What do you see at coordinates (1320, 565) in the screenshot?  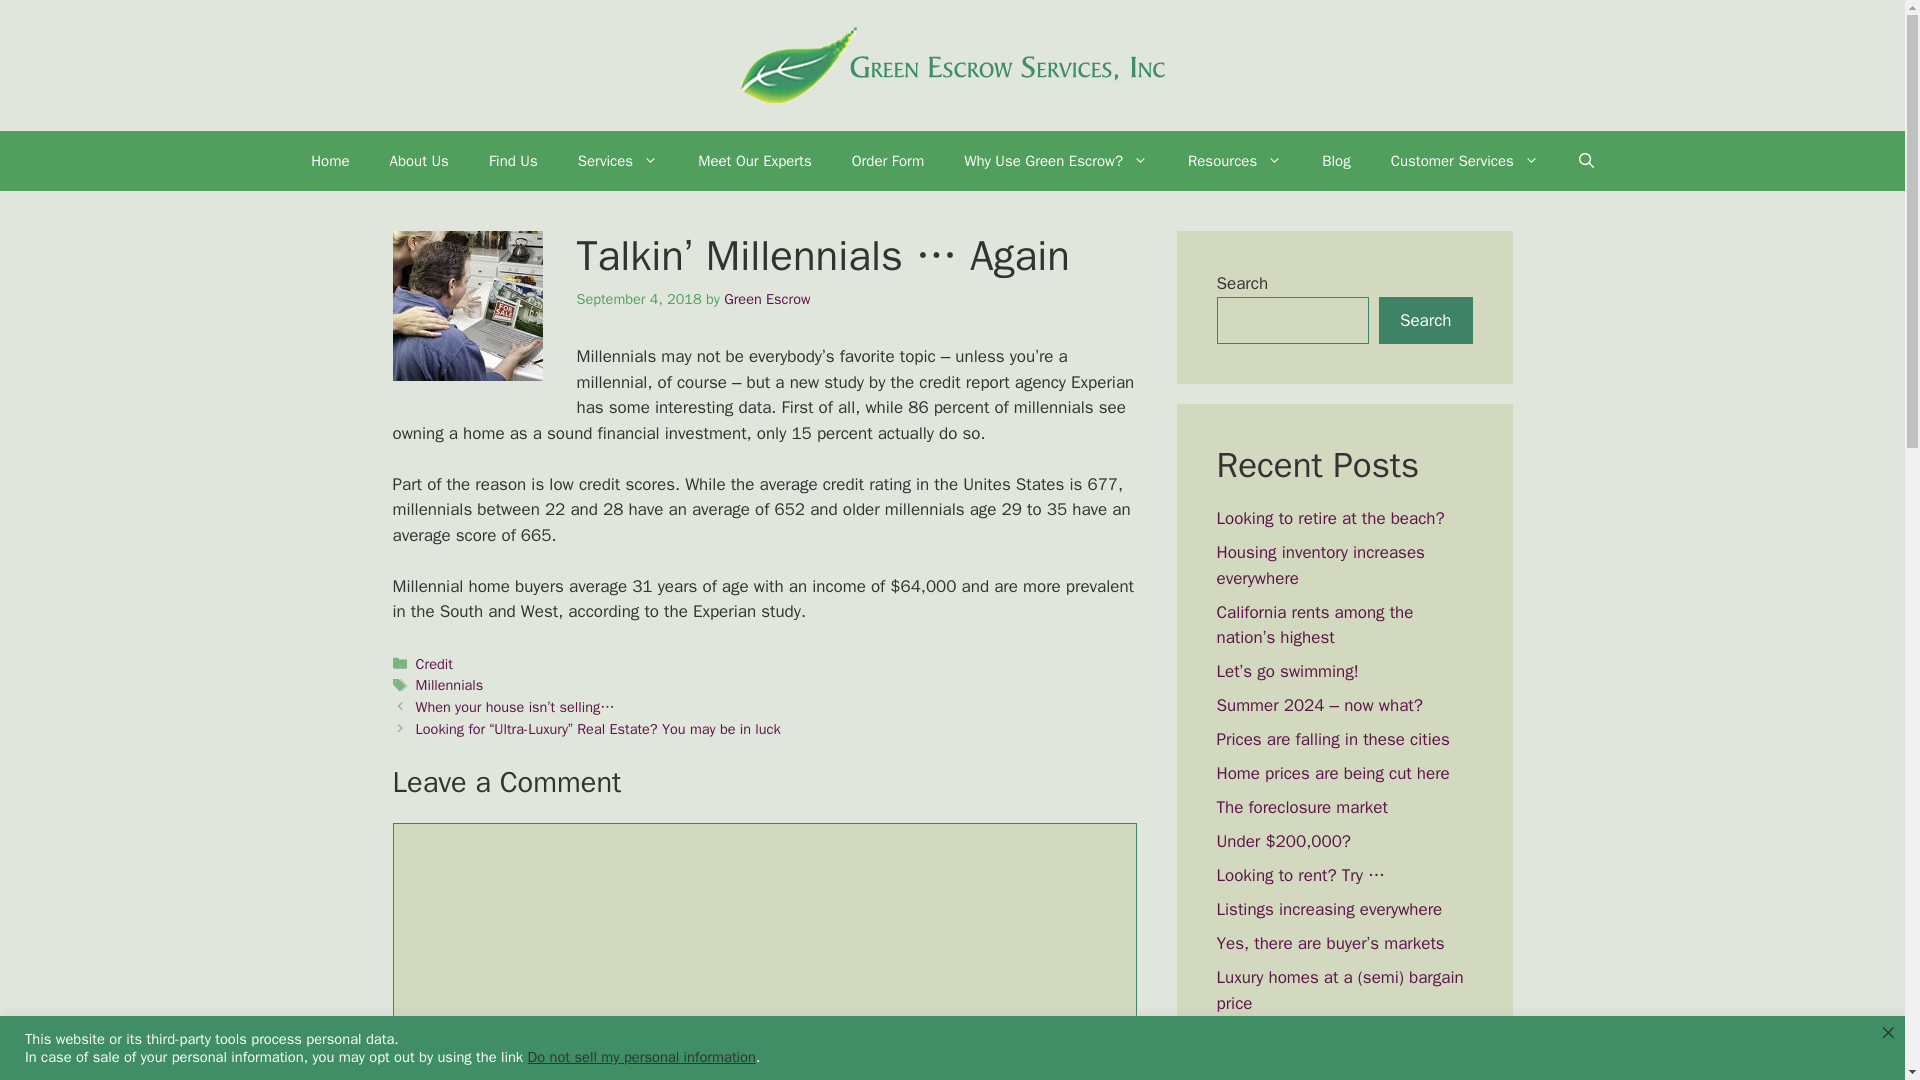 I see `Housing inventory increases everywhere` at bounding box center [1320, 565].